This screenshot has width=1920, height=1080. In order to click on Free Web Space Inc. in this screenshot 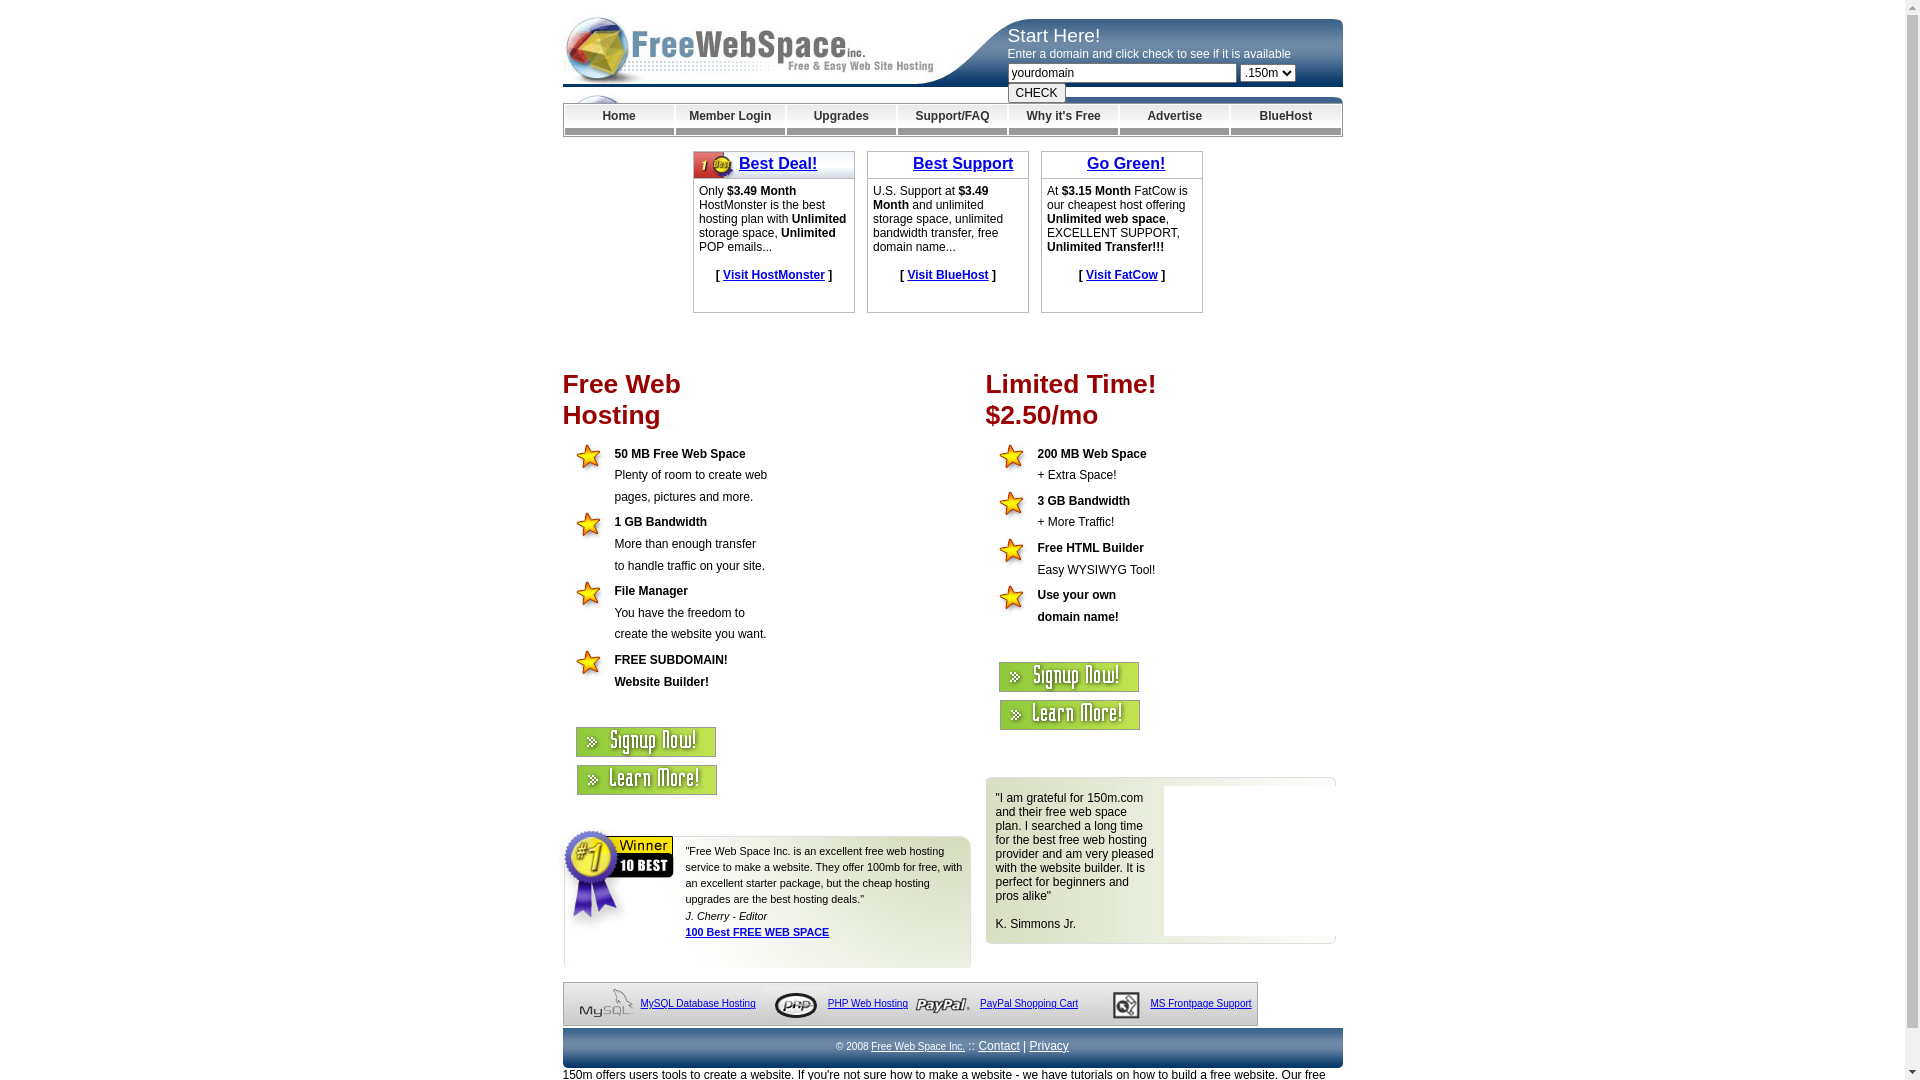, I will do `click(918, 1046)`.